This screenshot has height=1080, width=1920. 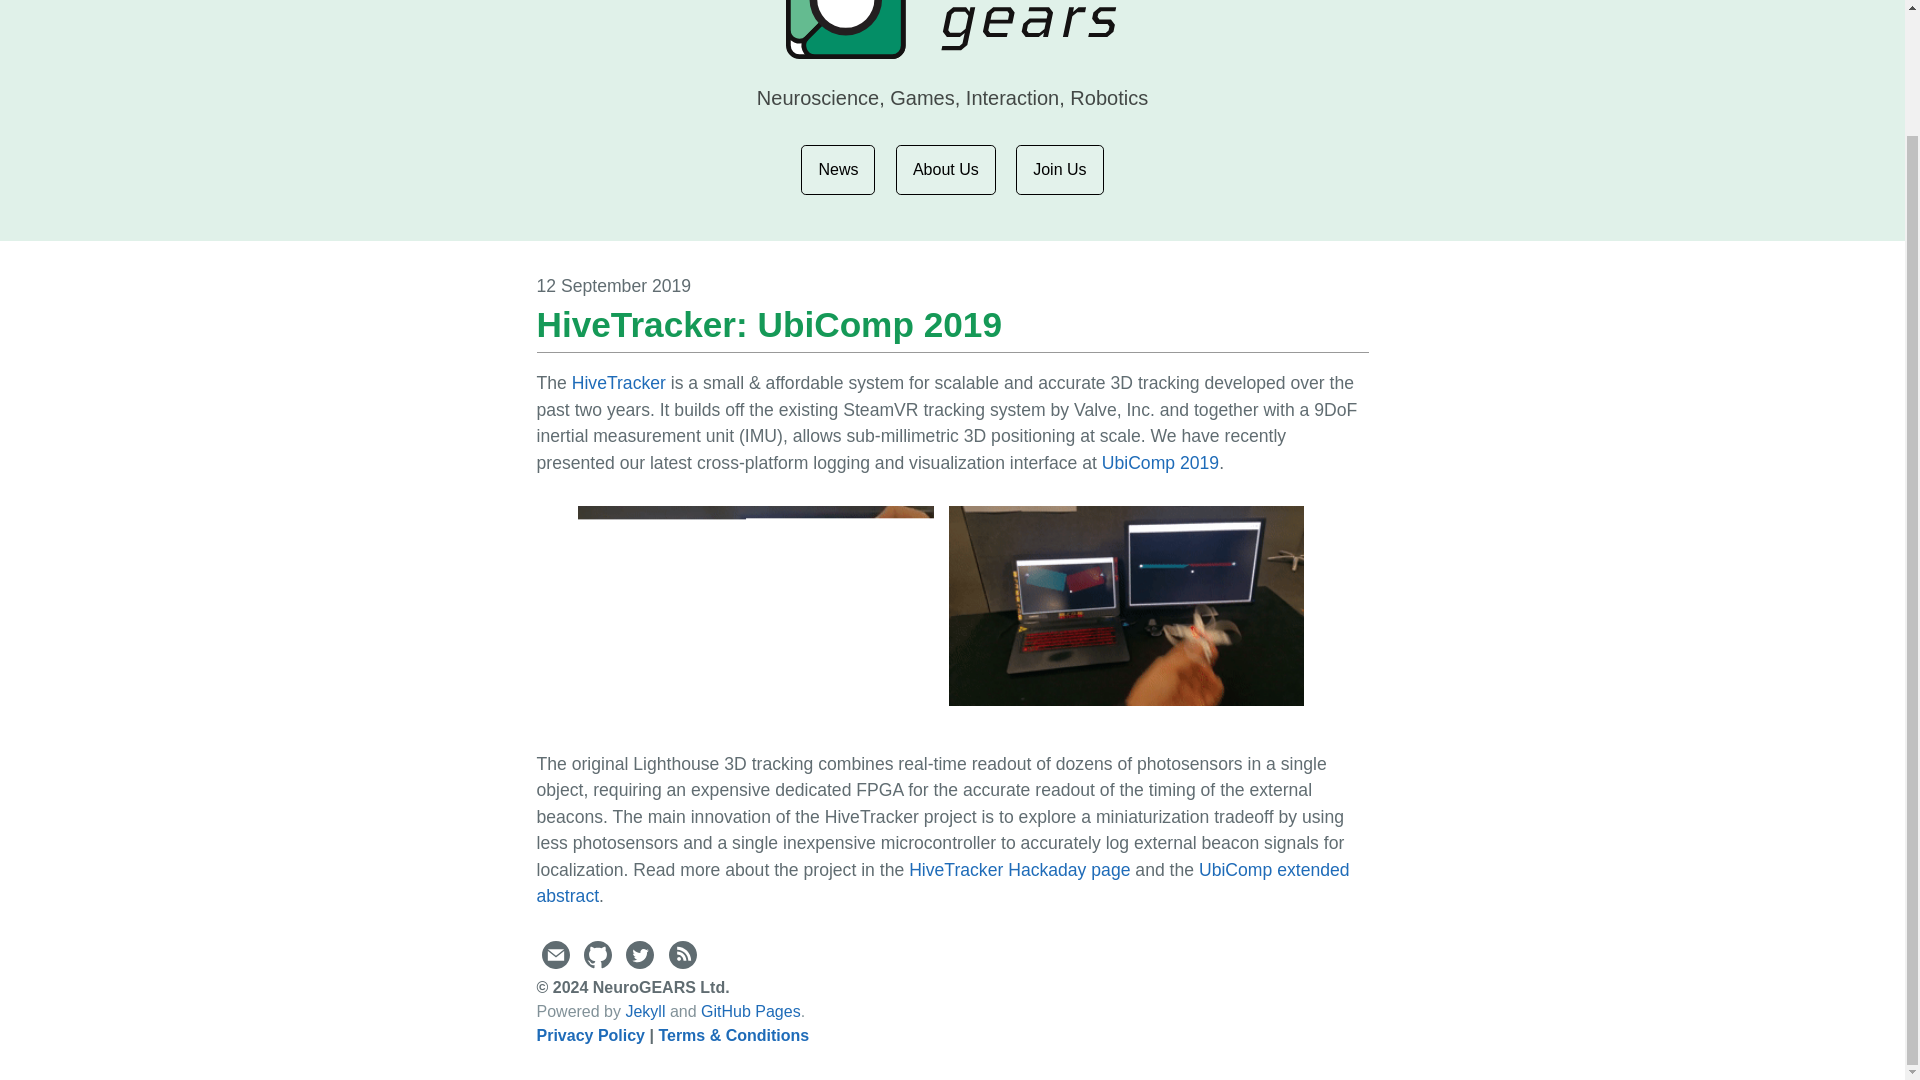 What do you see at coordinates (838, 170) in the screenshot?
I see `News` at bounding box center [838, 170].